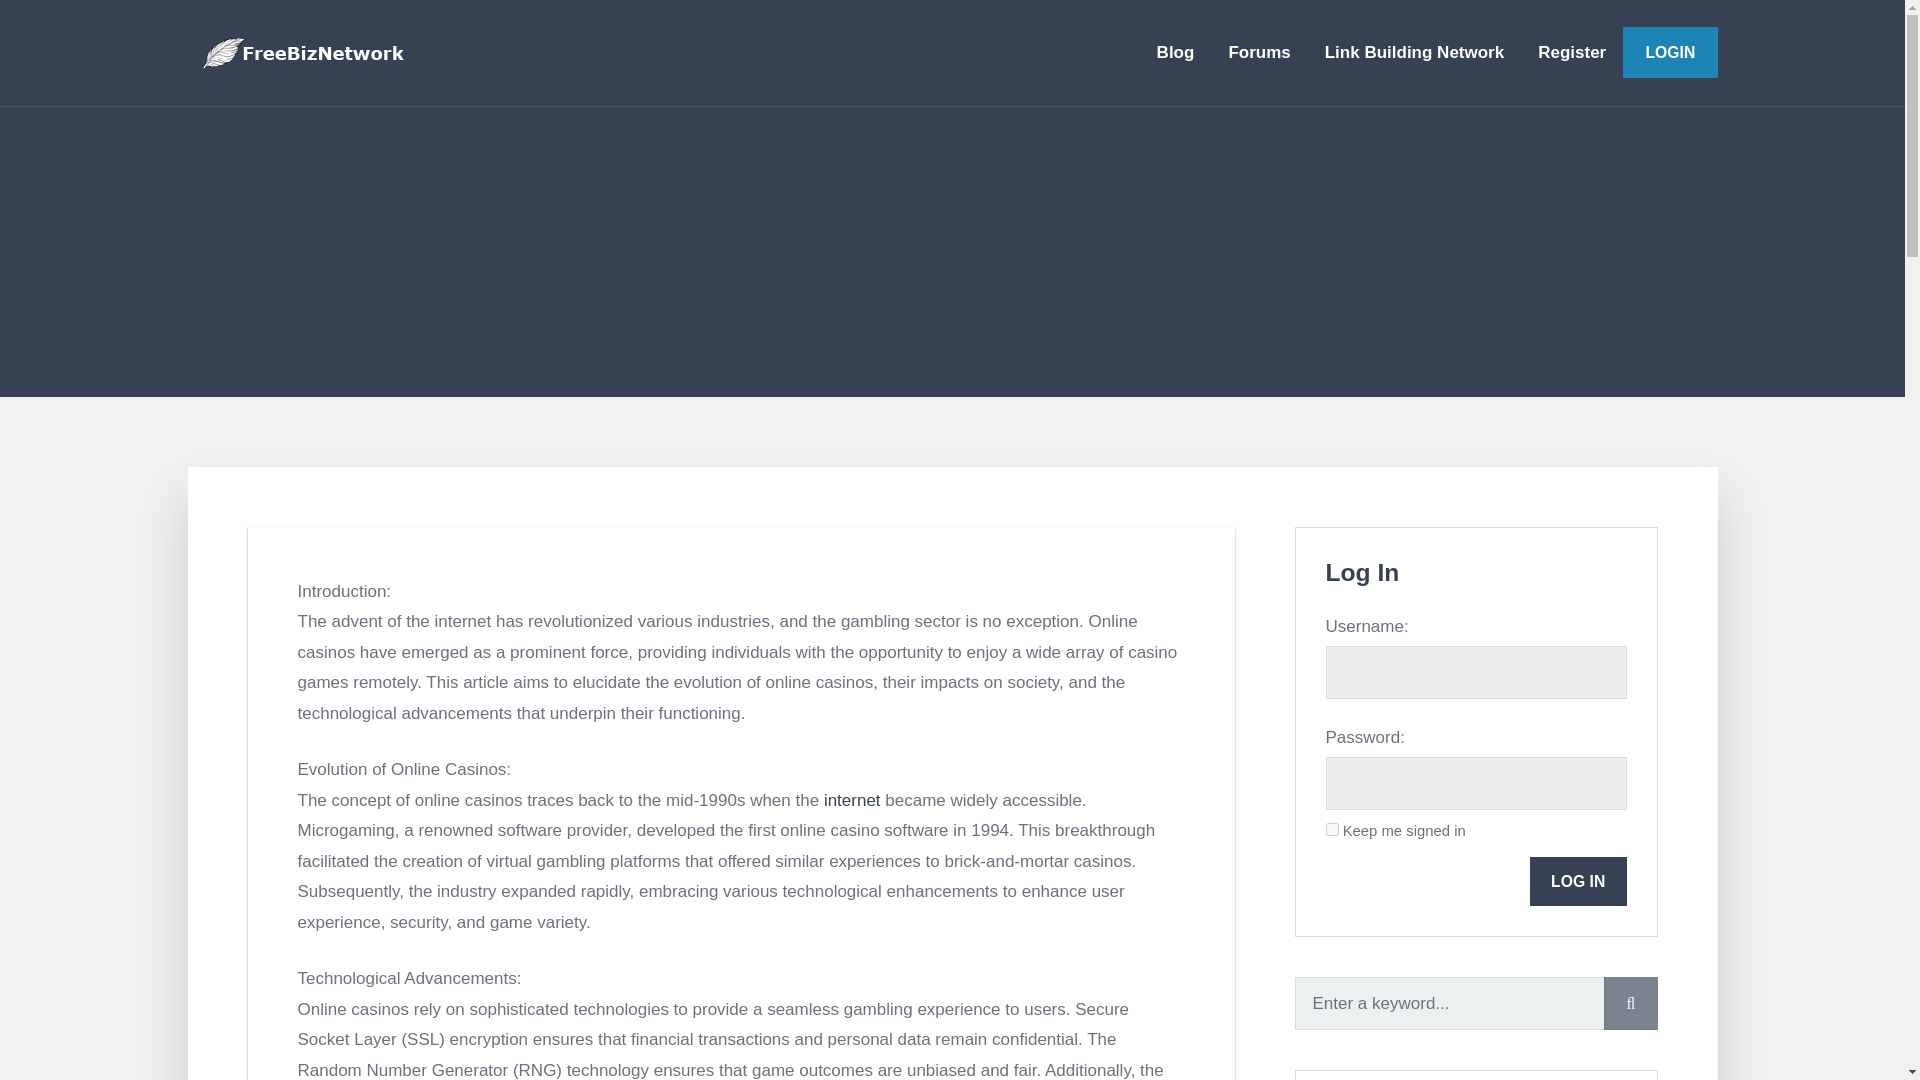 This screenshot has width=1920, height=1080. Describe the element at coordinates (1669, 52) in the screenshot. I see `LOGIN` at that location.